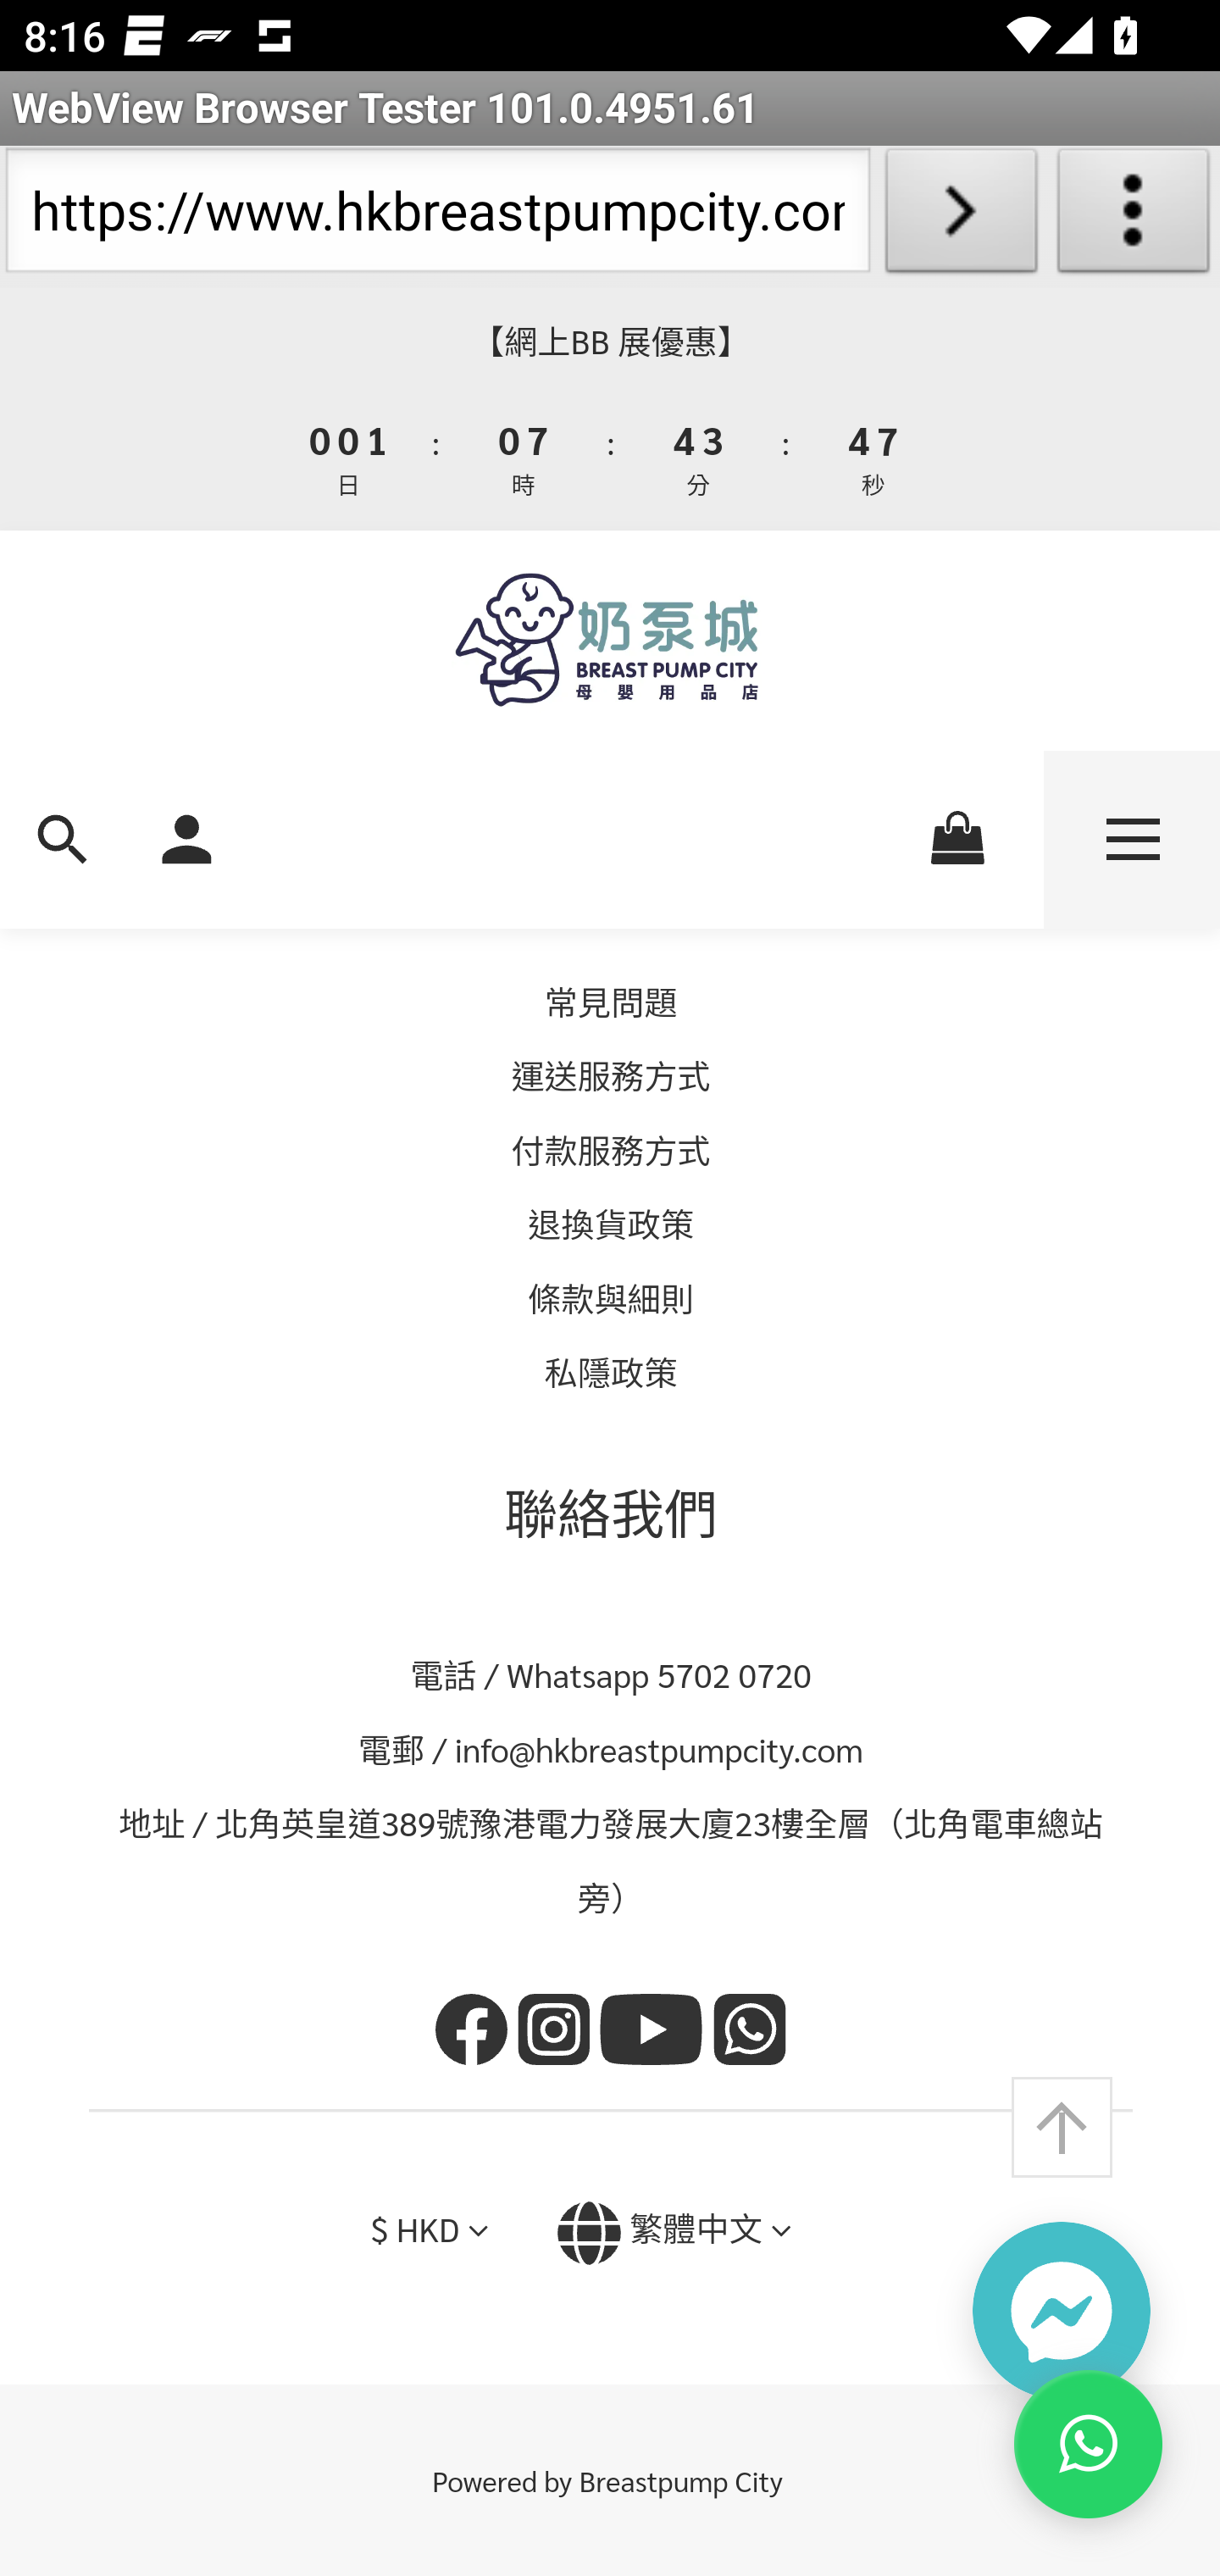  What do you see at coordinates (610, 1078) in the screenshot?
I see `運送服務方式` at bounding box center [610, 1078].